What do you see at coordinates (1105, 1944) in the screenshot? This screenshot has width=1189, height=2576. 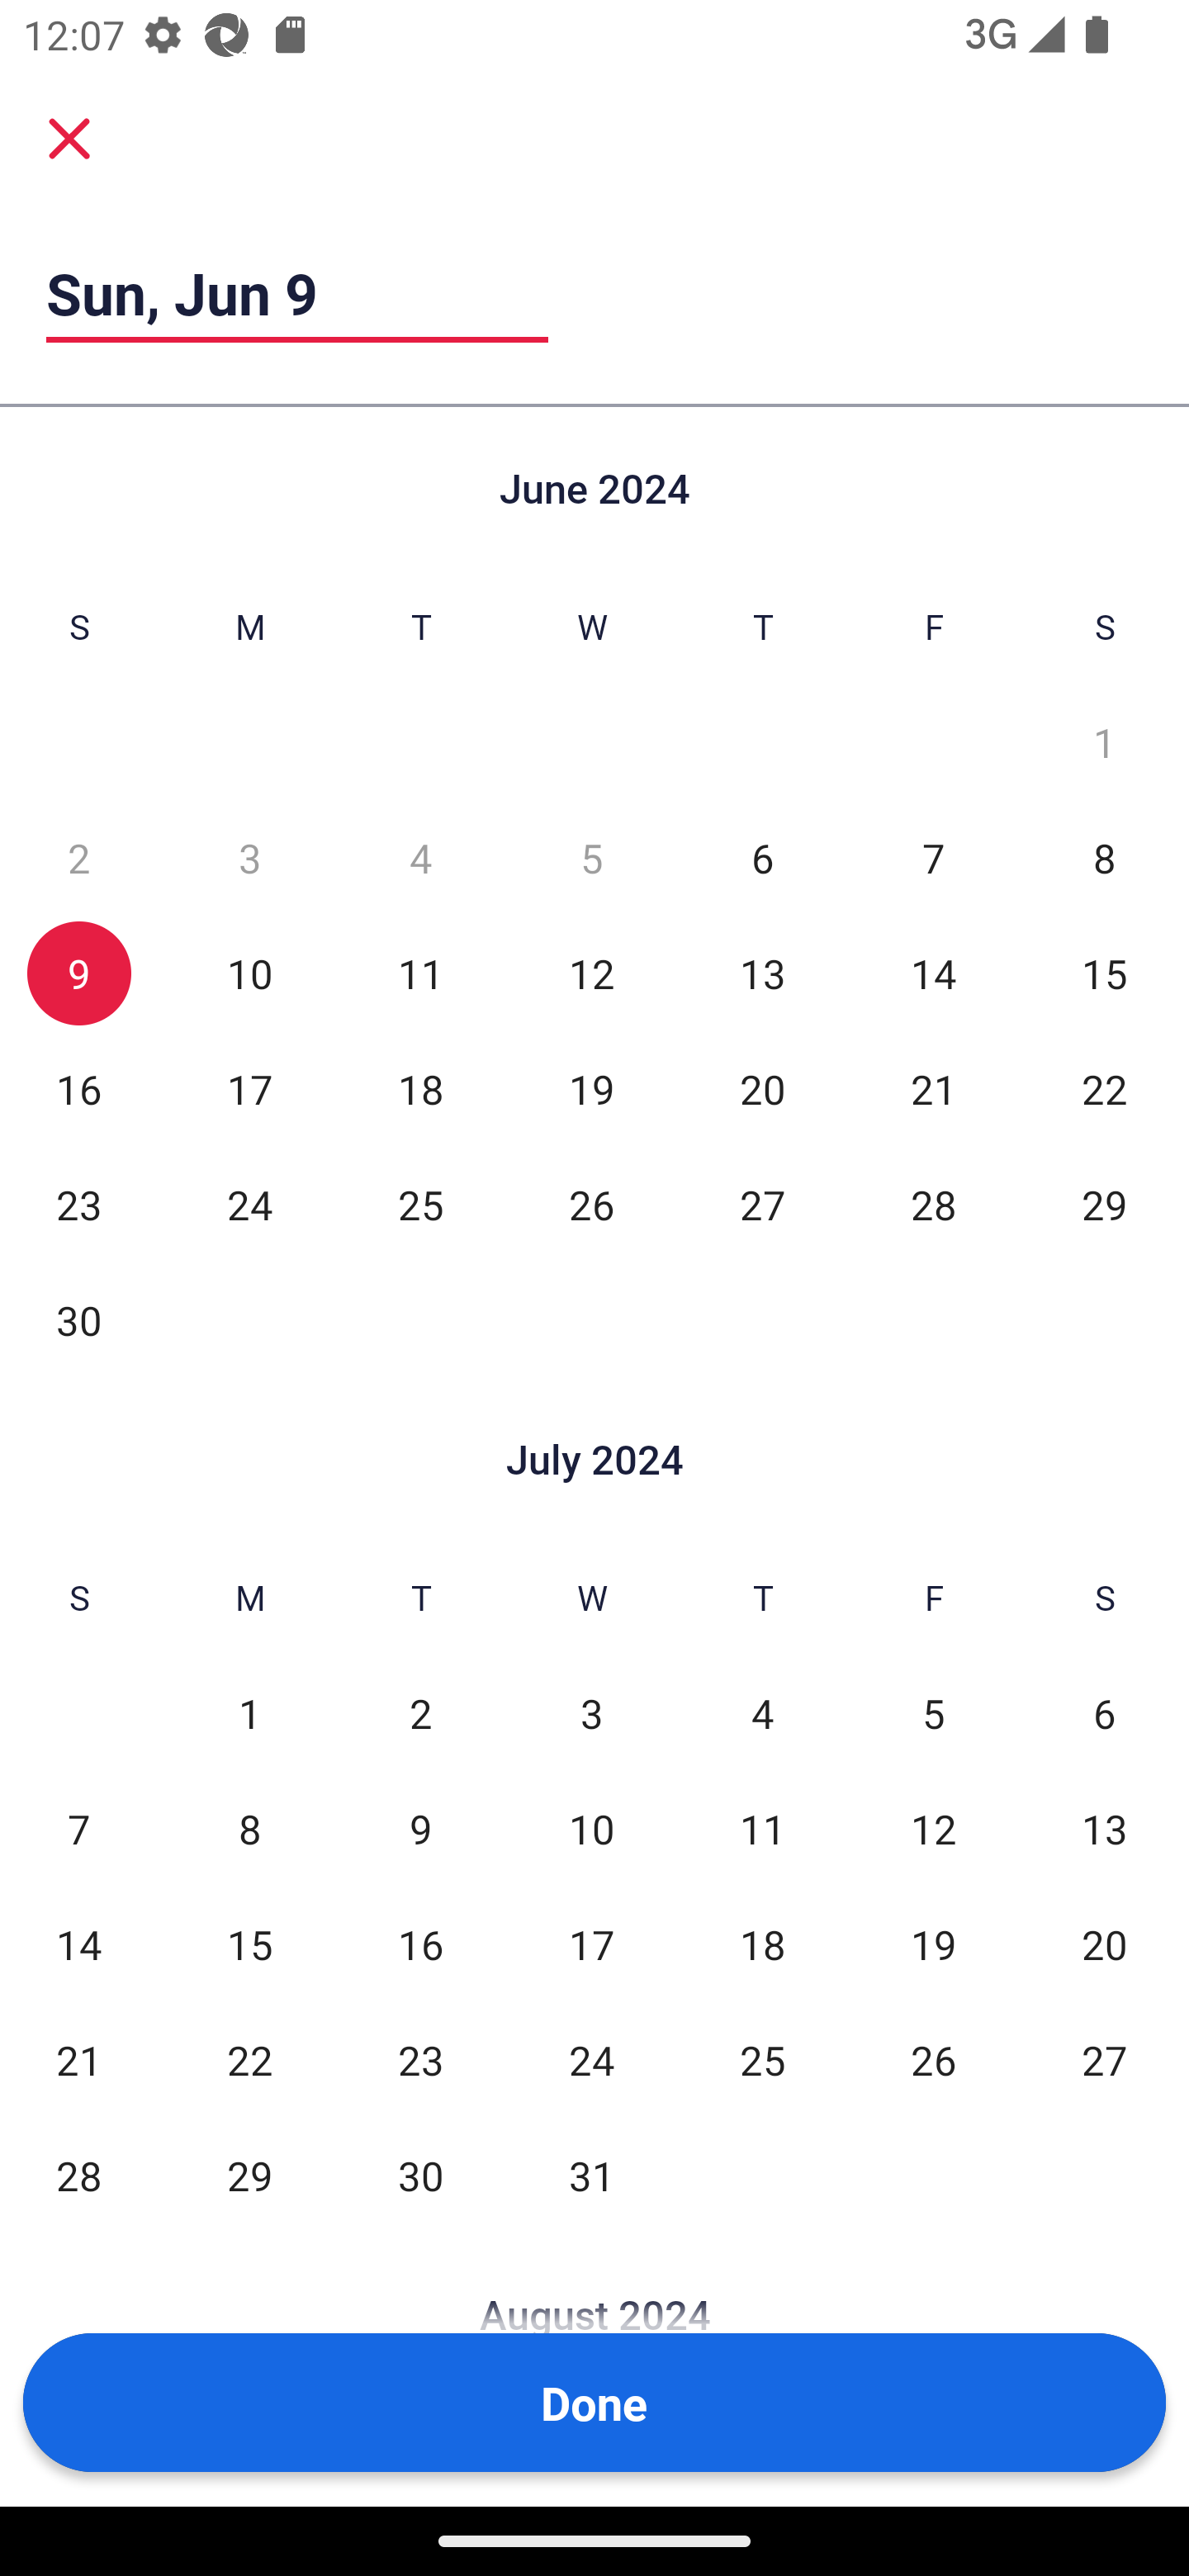 I see `20 Sat, Jul 20, Not Selected` at bounding box center [1105, 1944].